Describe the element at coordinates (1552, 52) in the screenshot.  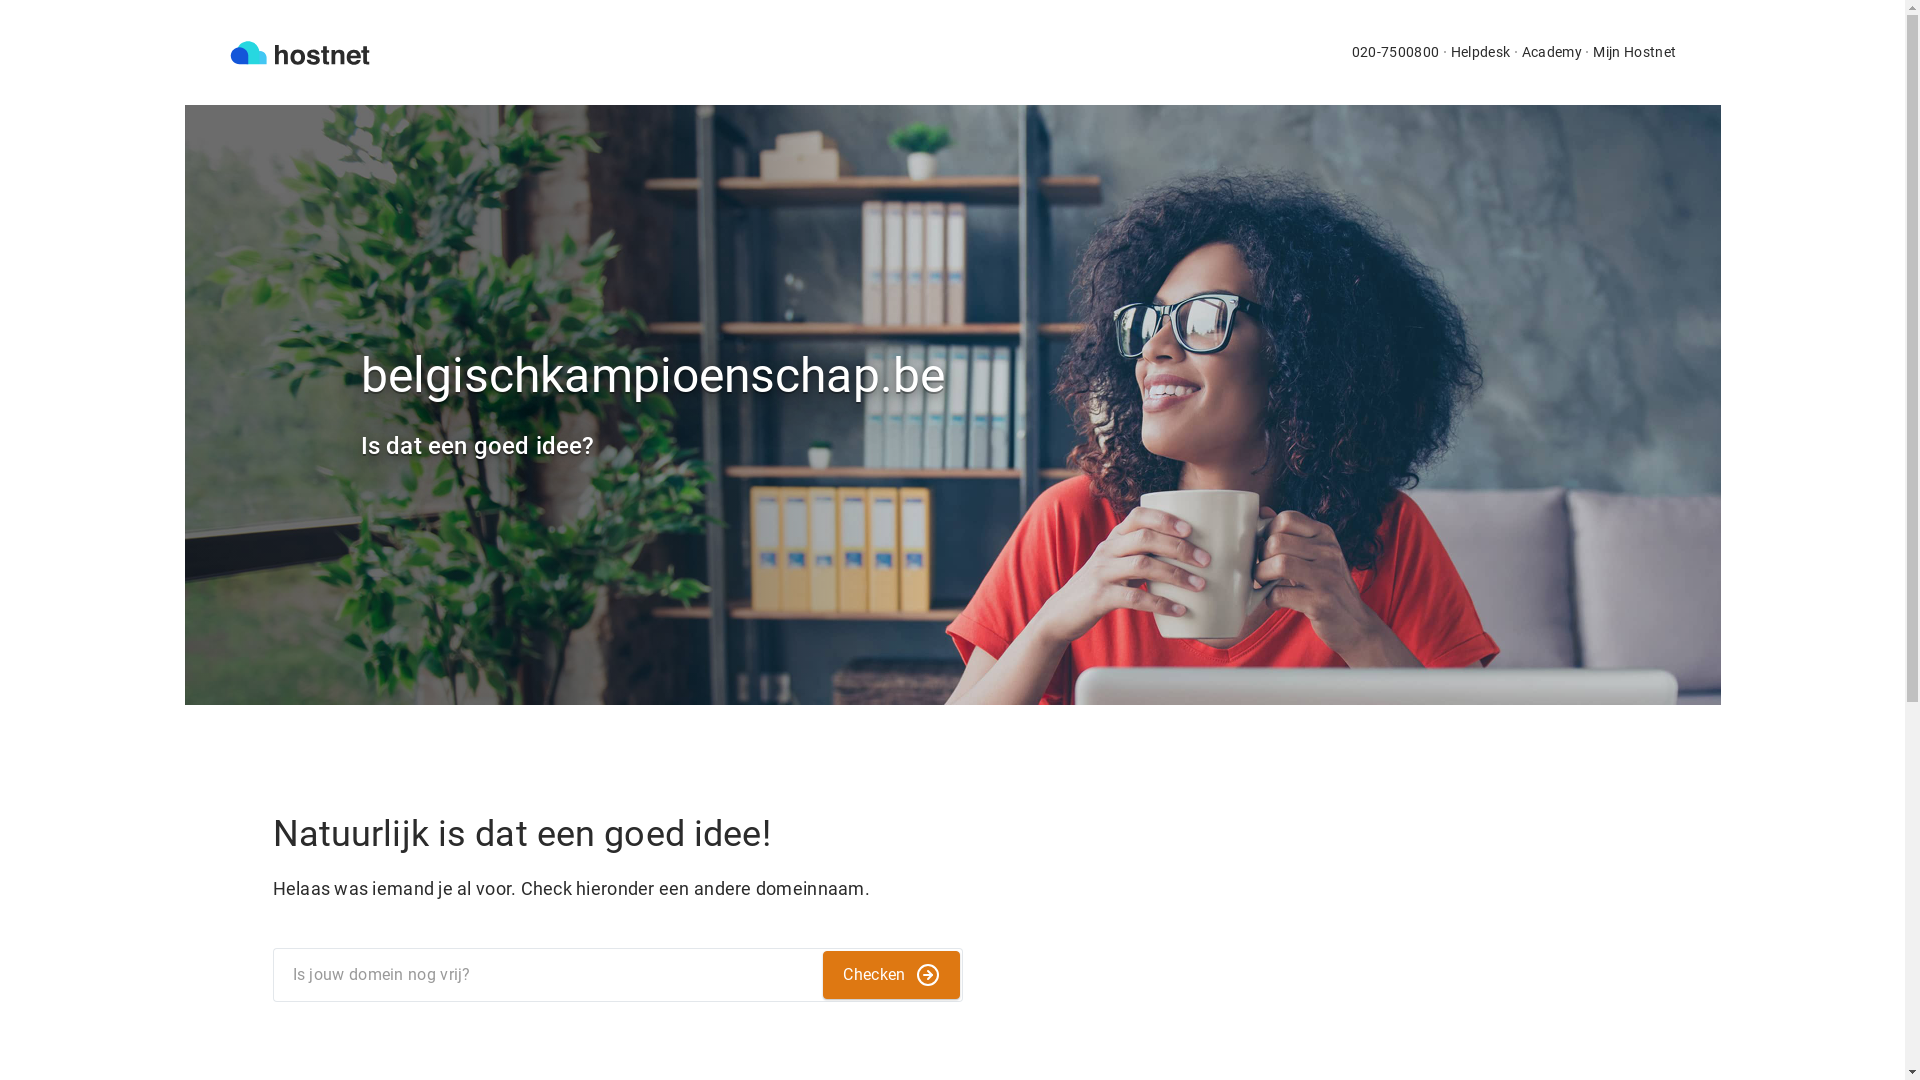
I see `Academy` at that location.